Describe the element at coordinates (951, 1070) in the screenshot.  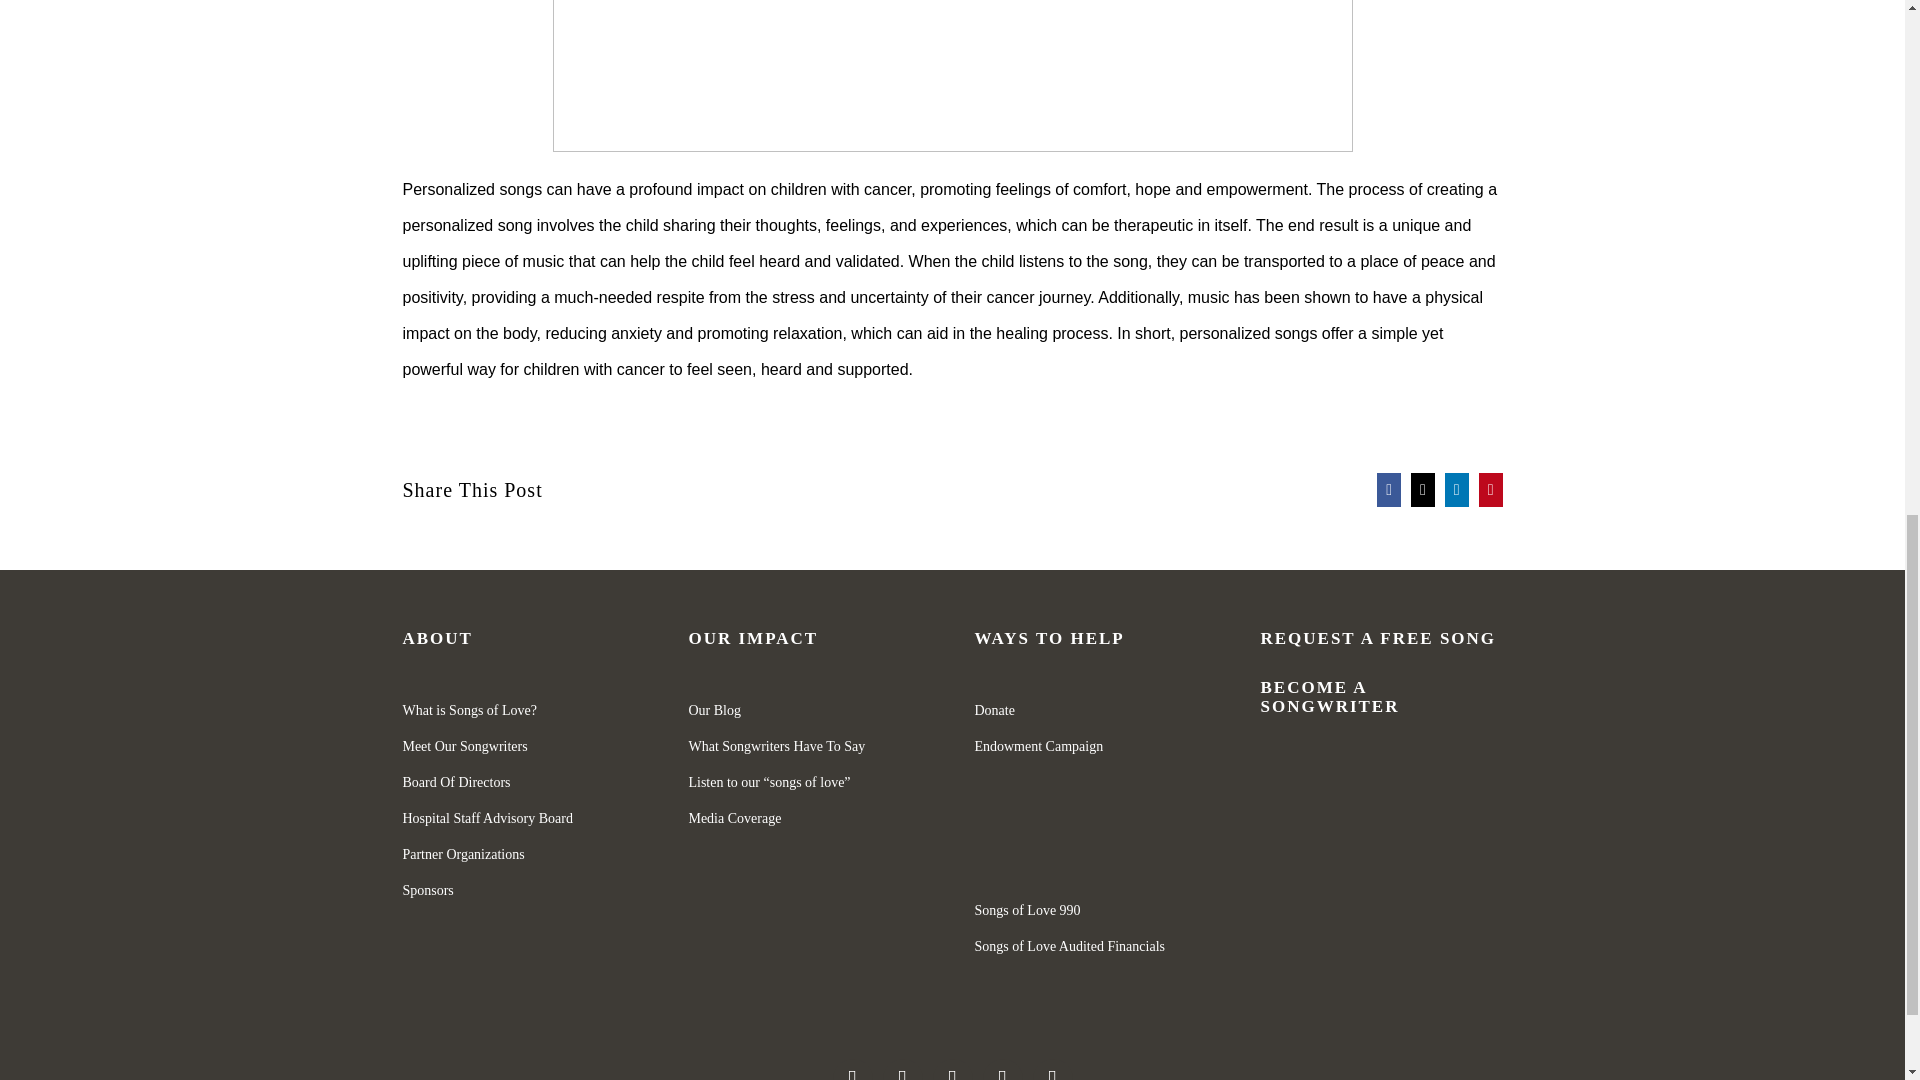
I see `X` at that location.